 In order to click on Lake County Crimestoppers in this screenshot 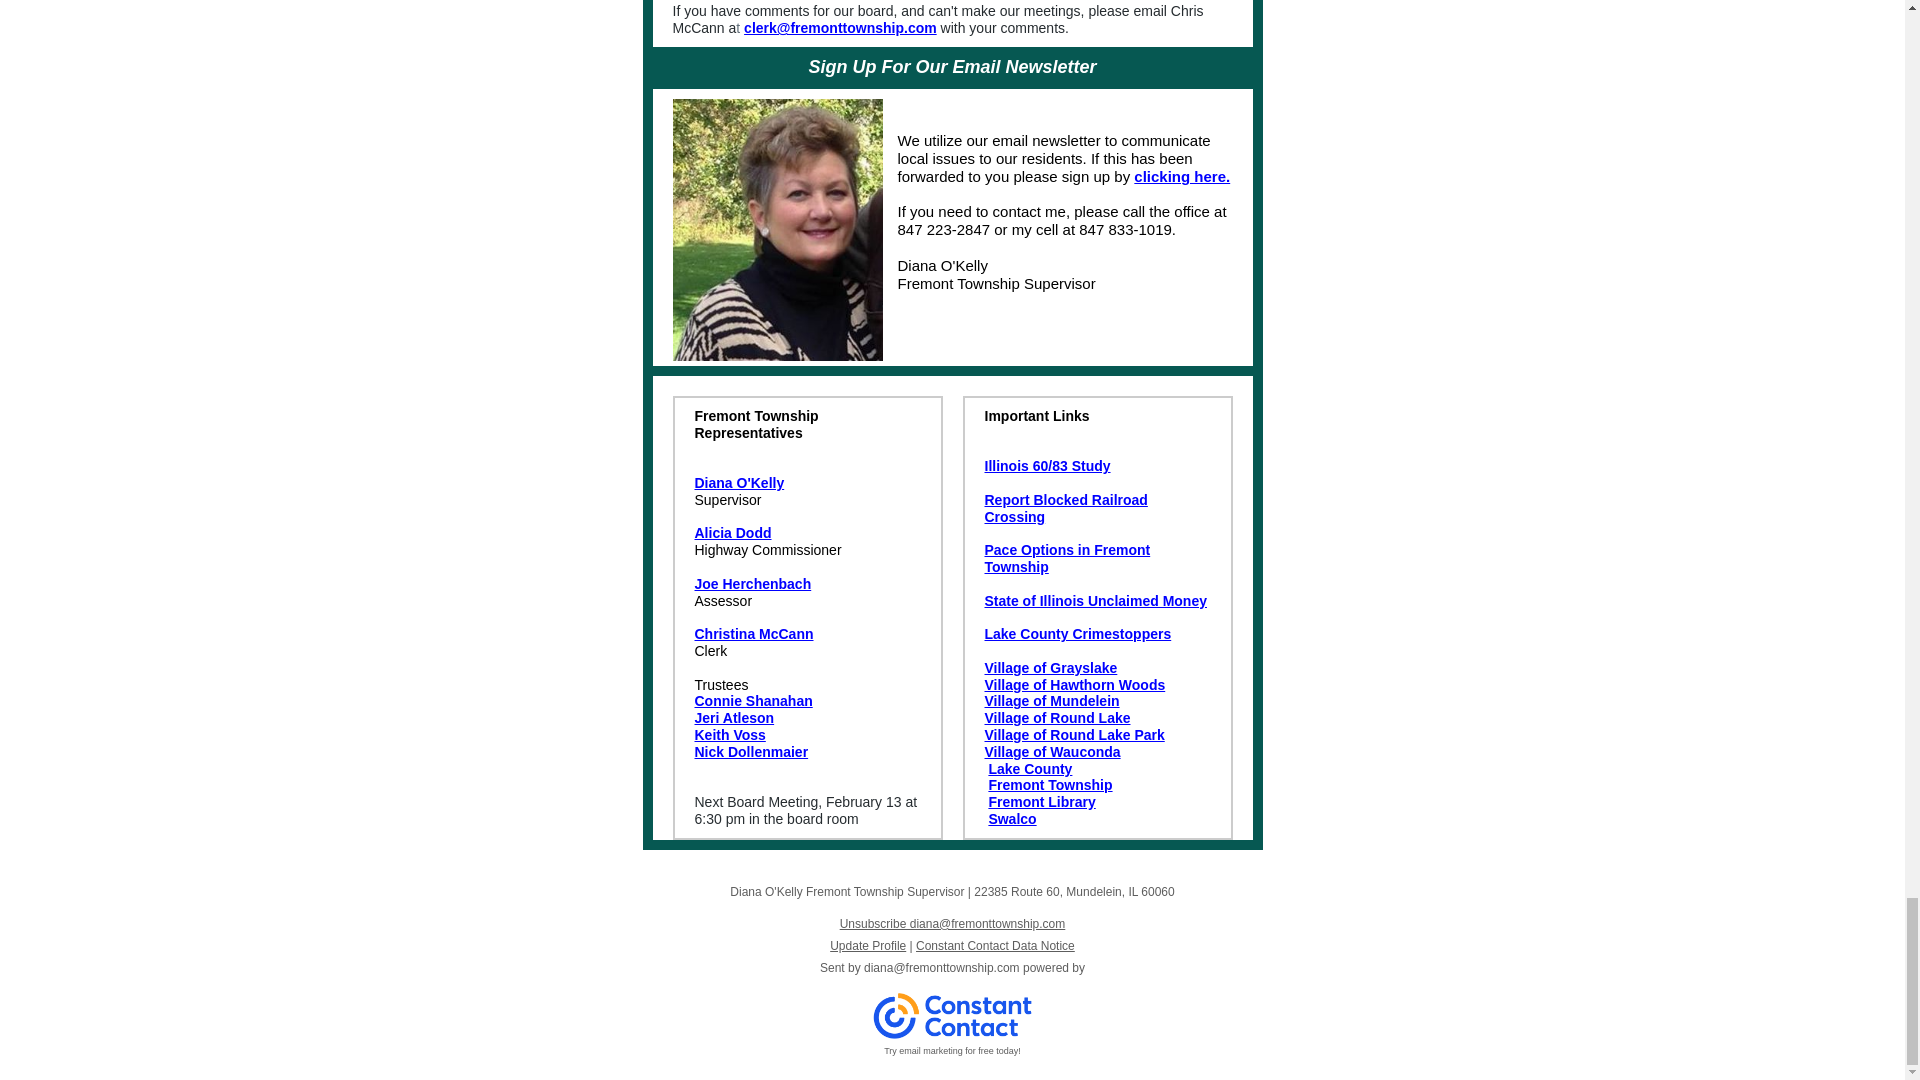, I will do `click(1077, 634)`.